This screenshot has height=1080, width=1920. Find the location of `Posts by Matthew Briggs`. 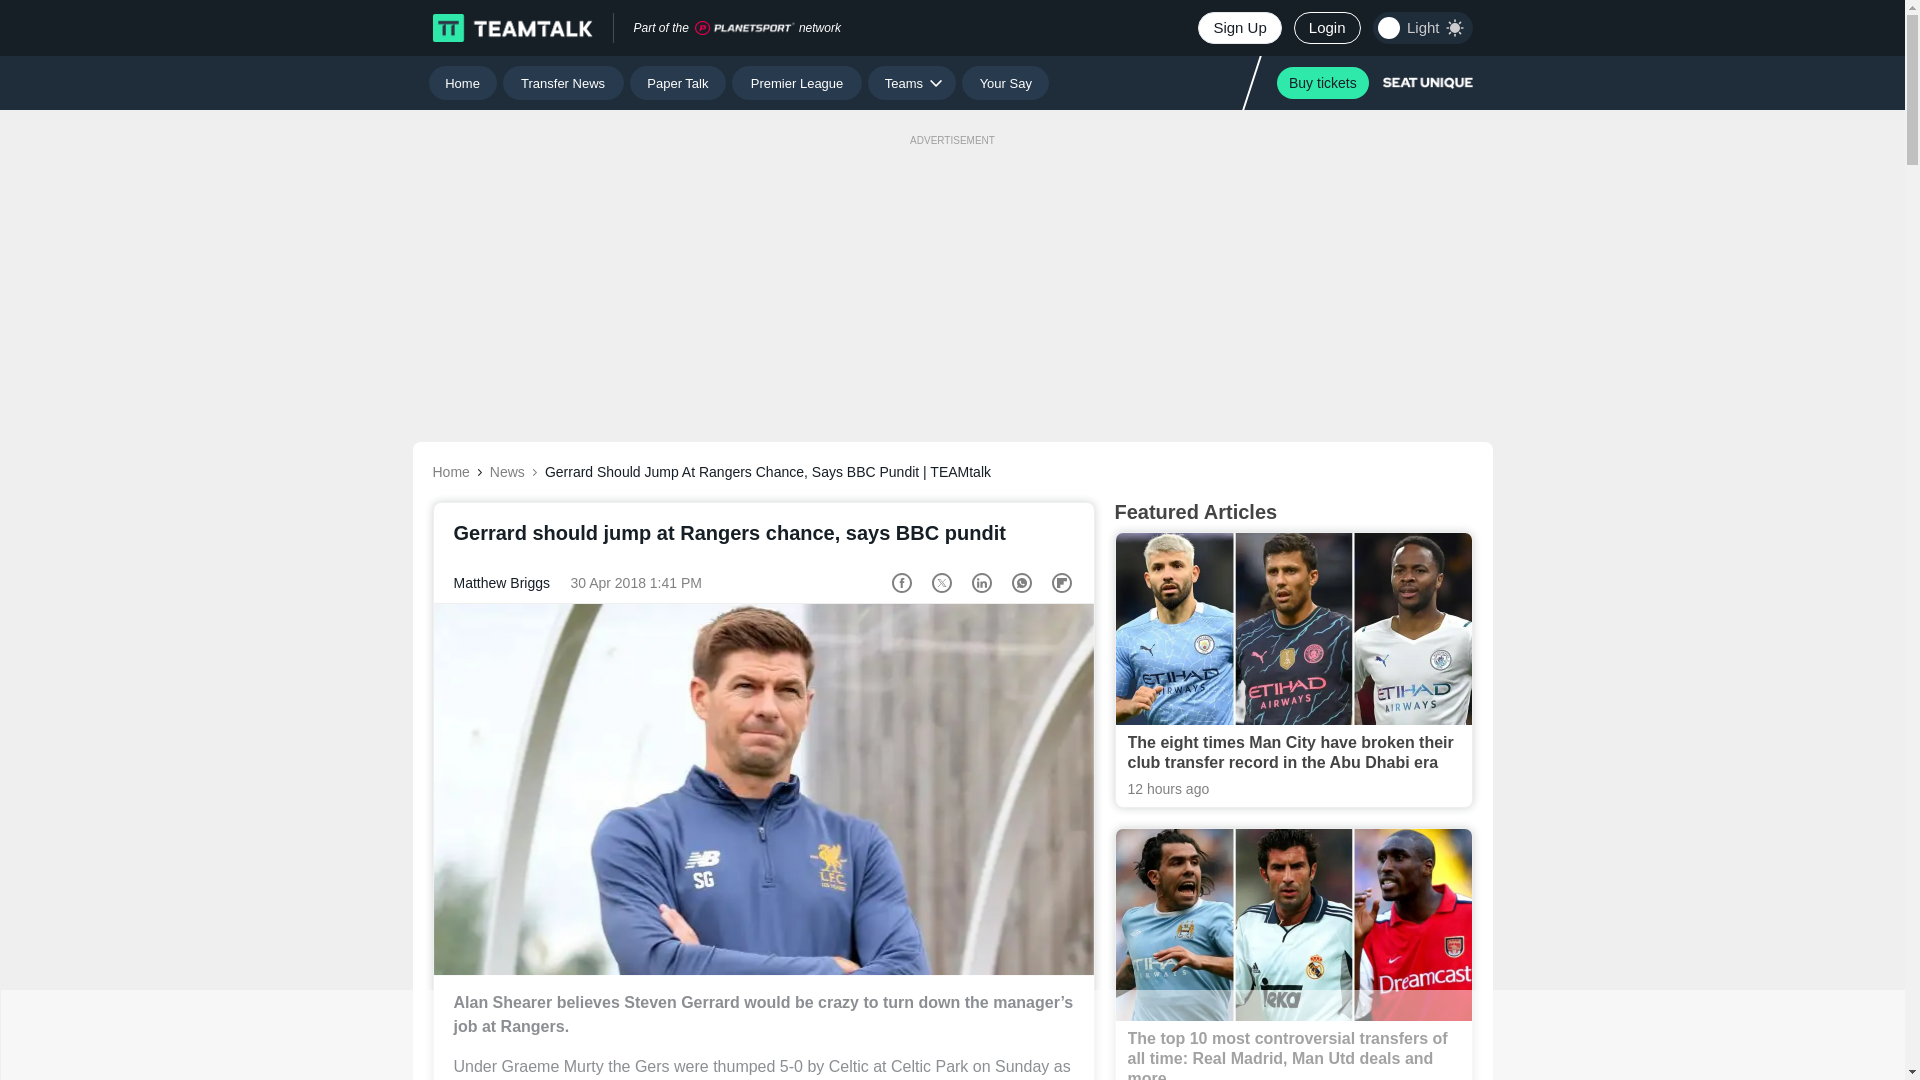

Posts by Matthew Briggs is located at coordinates (501, 582).